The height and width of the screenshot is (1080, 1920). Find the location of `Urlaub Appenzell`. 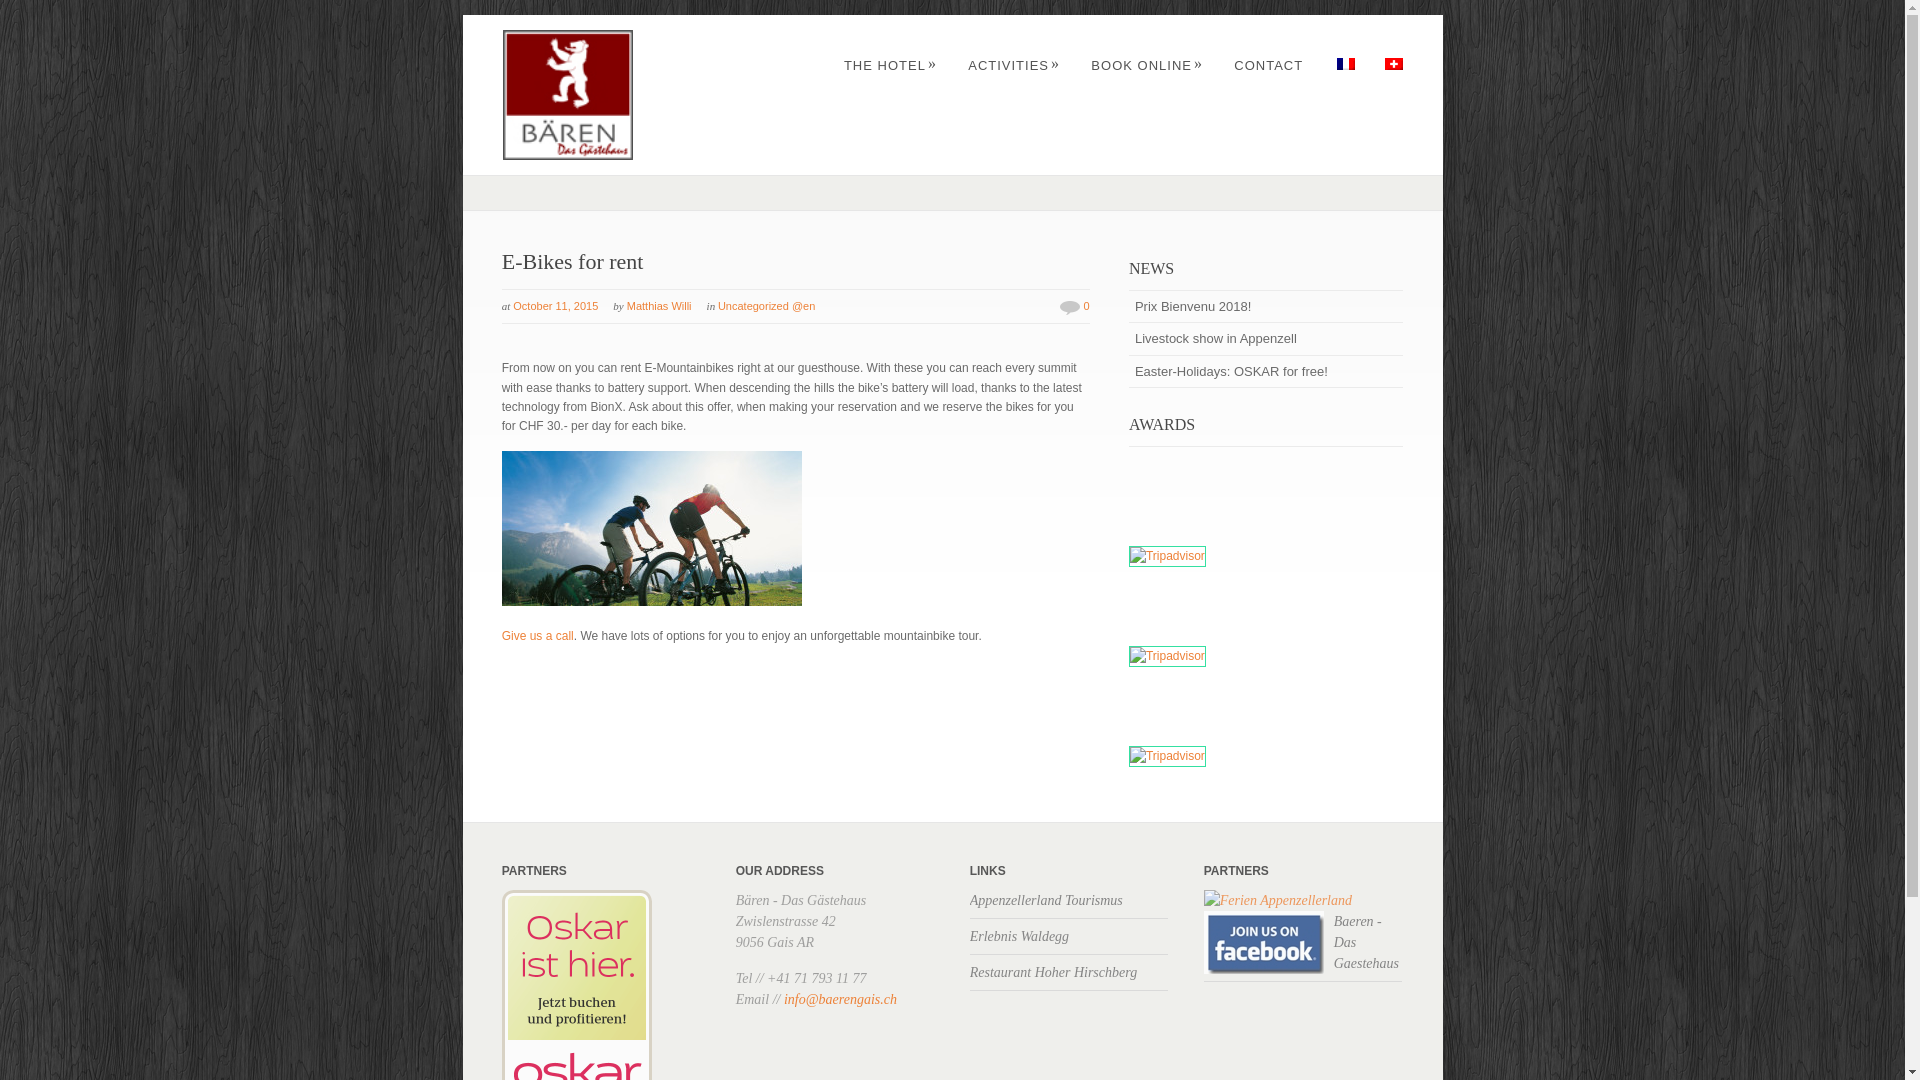

Urlaub Appenzell is located at coordinates (1278, 900).